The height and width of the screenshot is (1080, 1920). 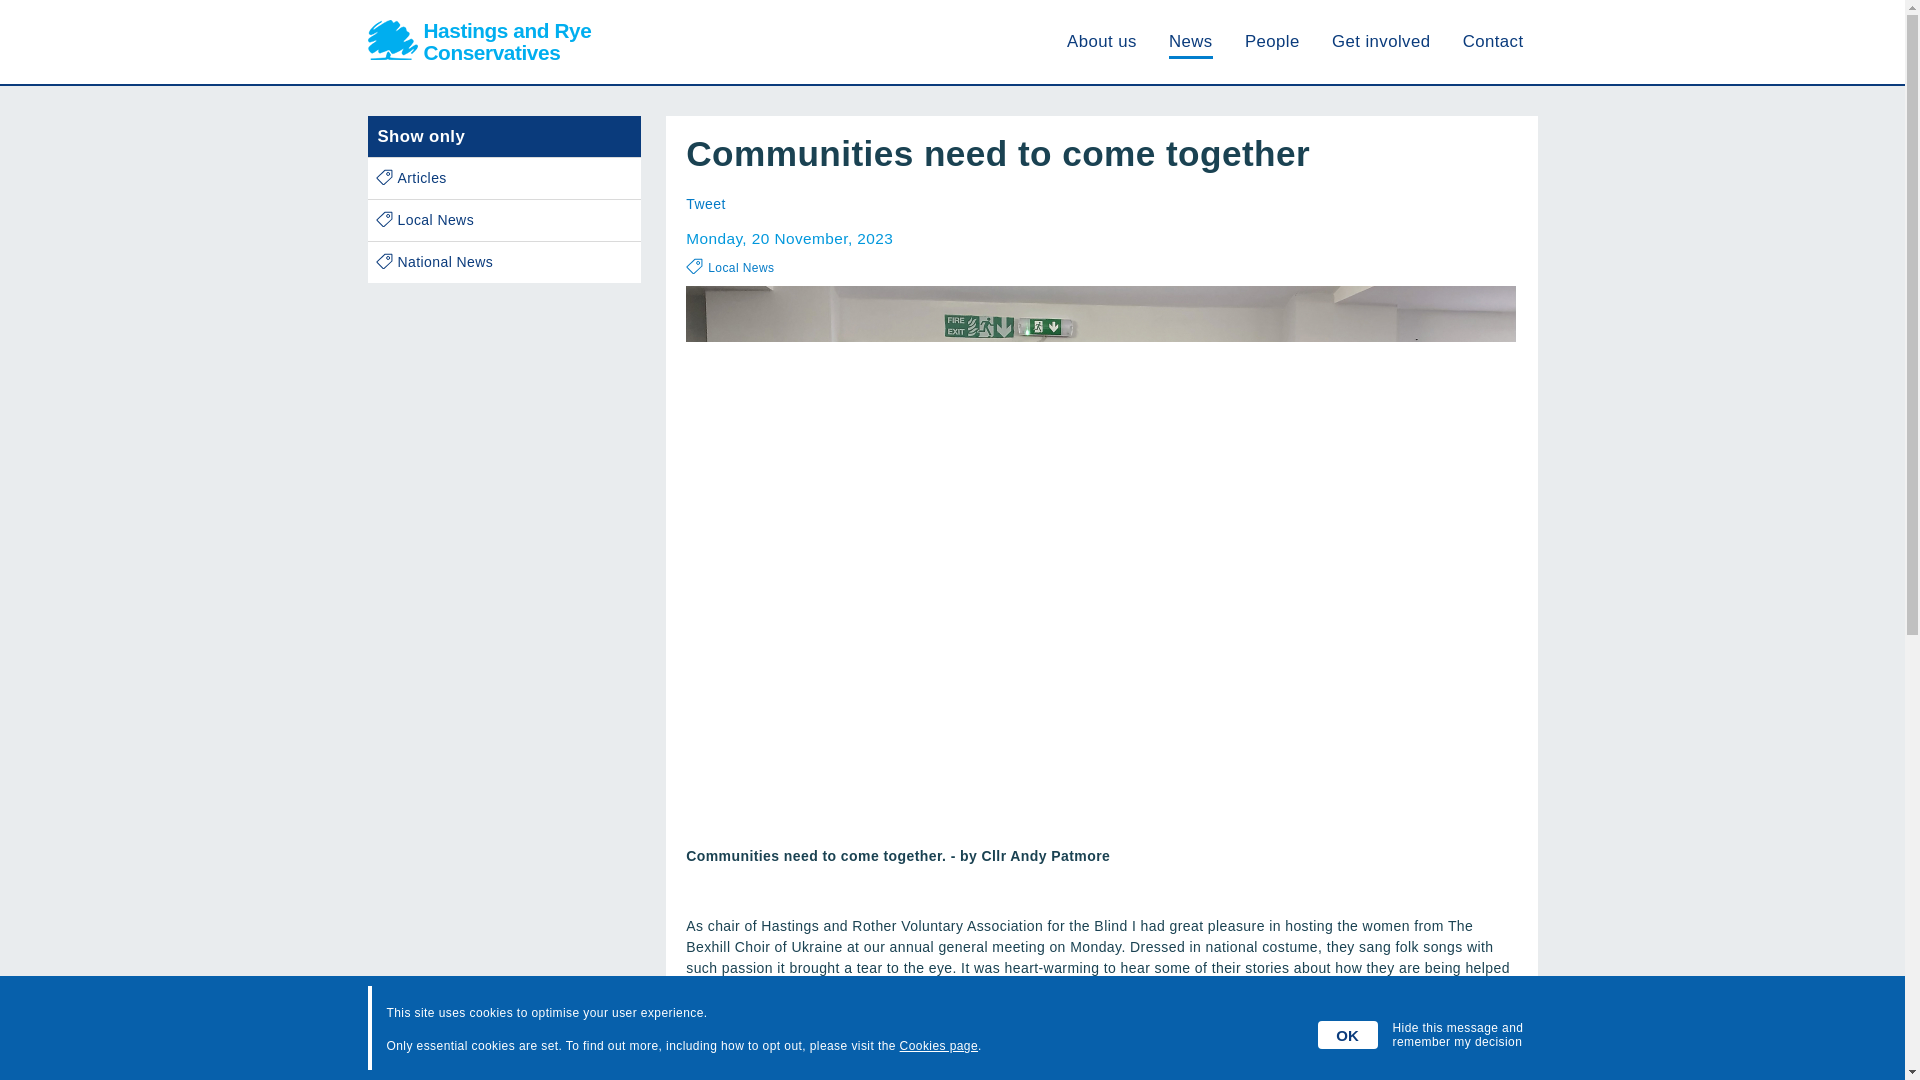 I want to click on About us, so click(x=504, y=220).